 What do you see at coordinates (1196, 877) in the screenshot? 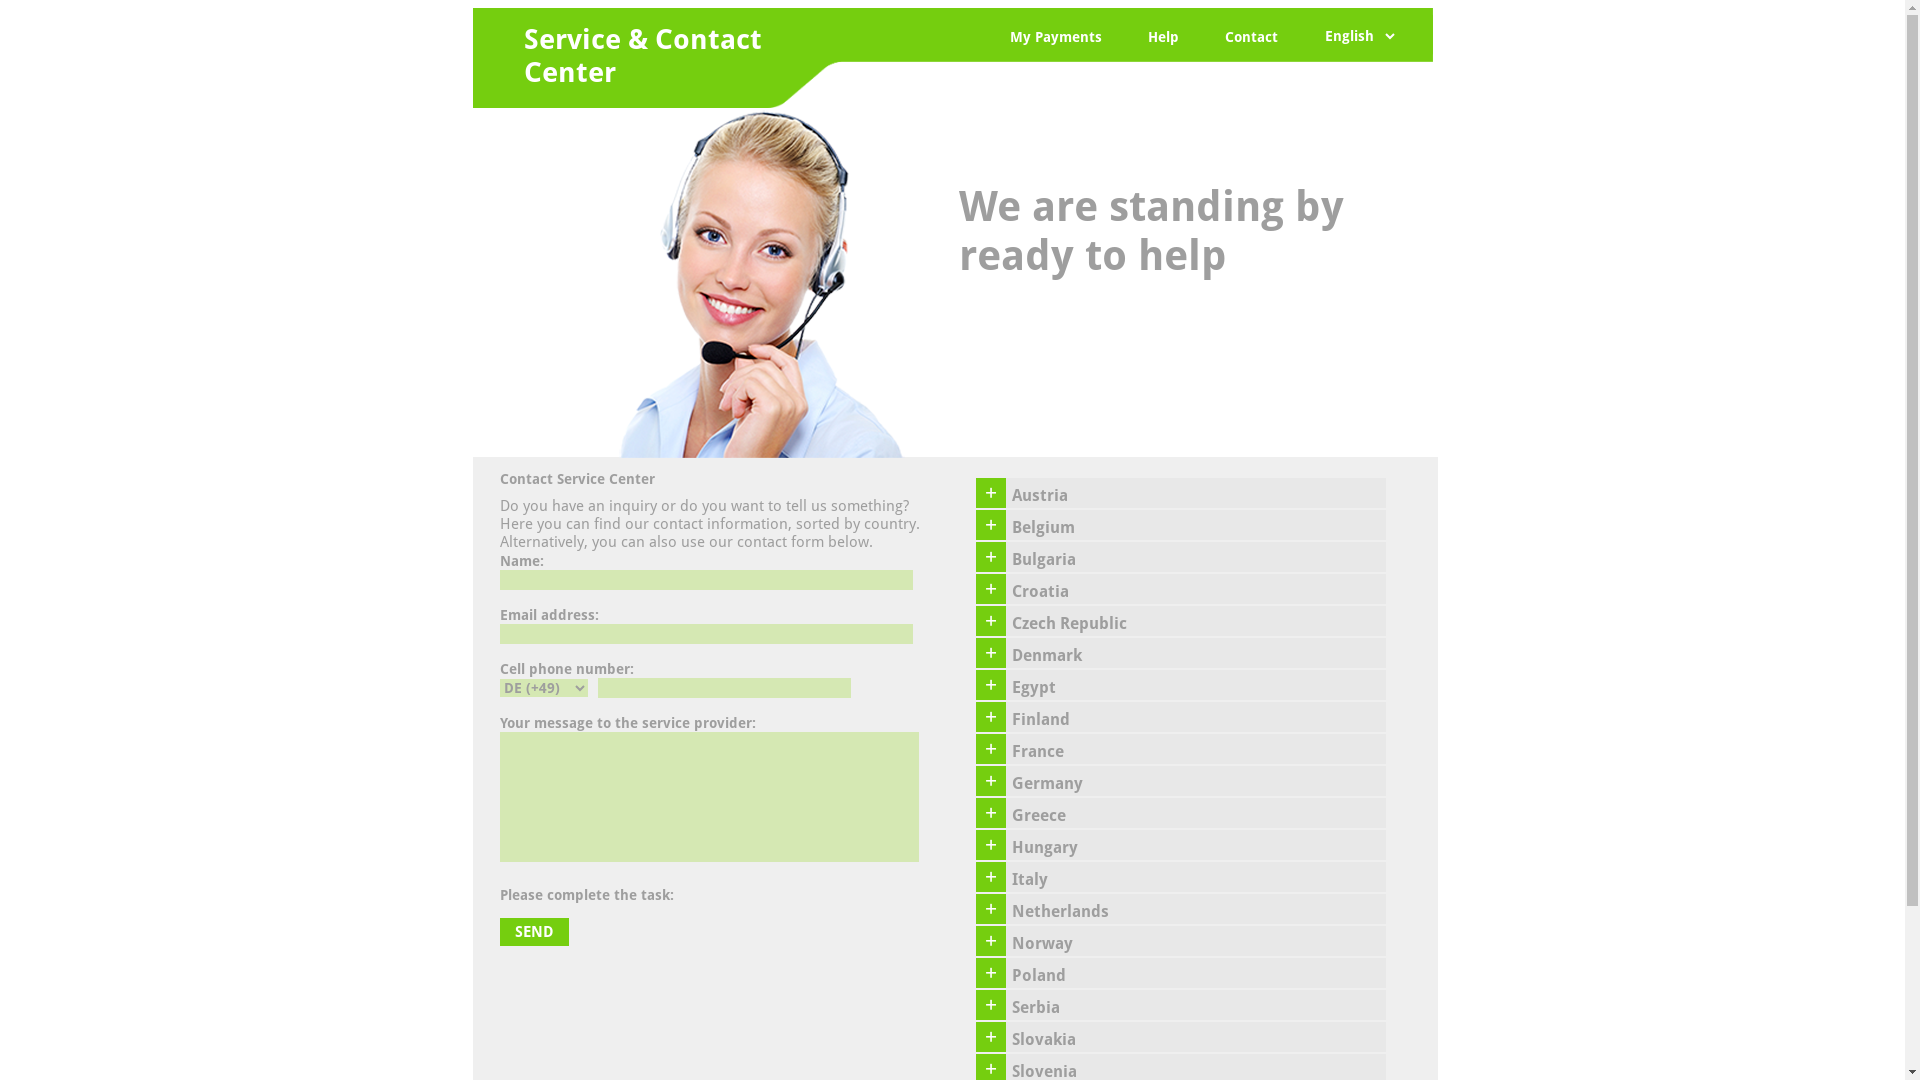
I see `Italy` at bounding box center [1196, 877].